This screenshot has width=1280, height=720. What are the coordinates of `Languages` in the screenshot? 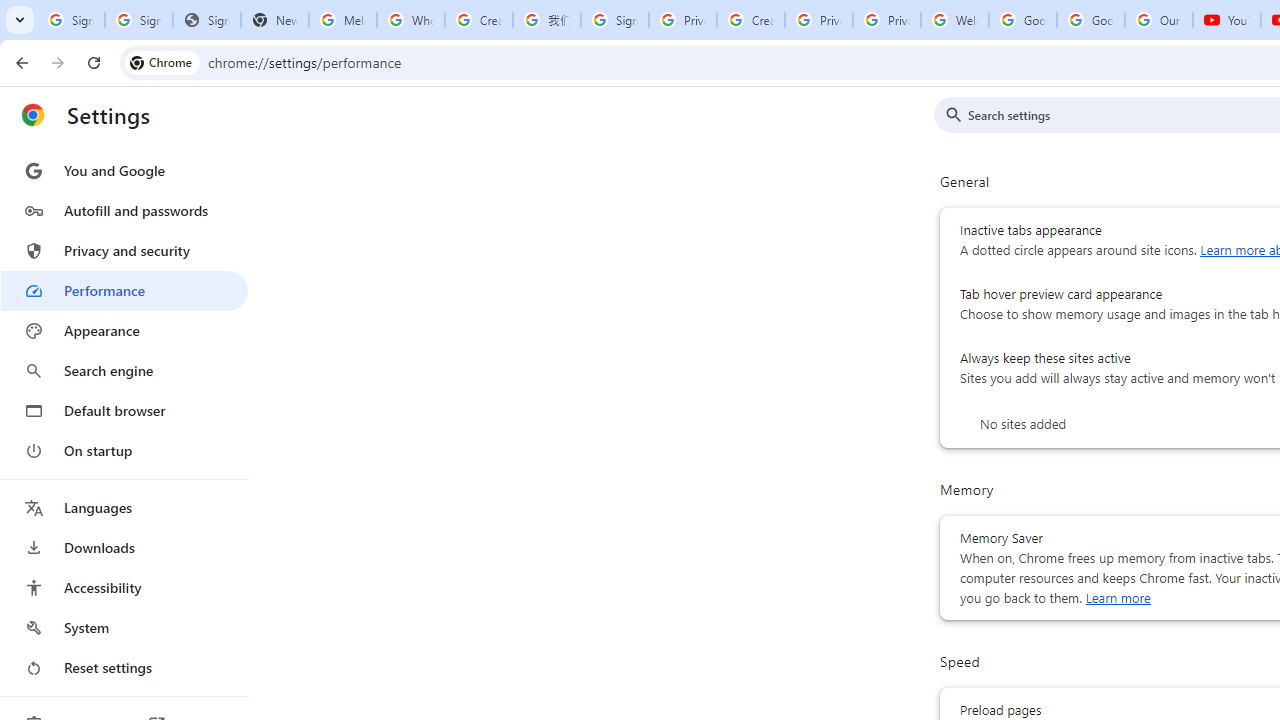 It's located at (124, 508).